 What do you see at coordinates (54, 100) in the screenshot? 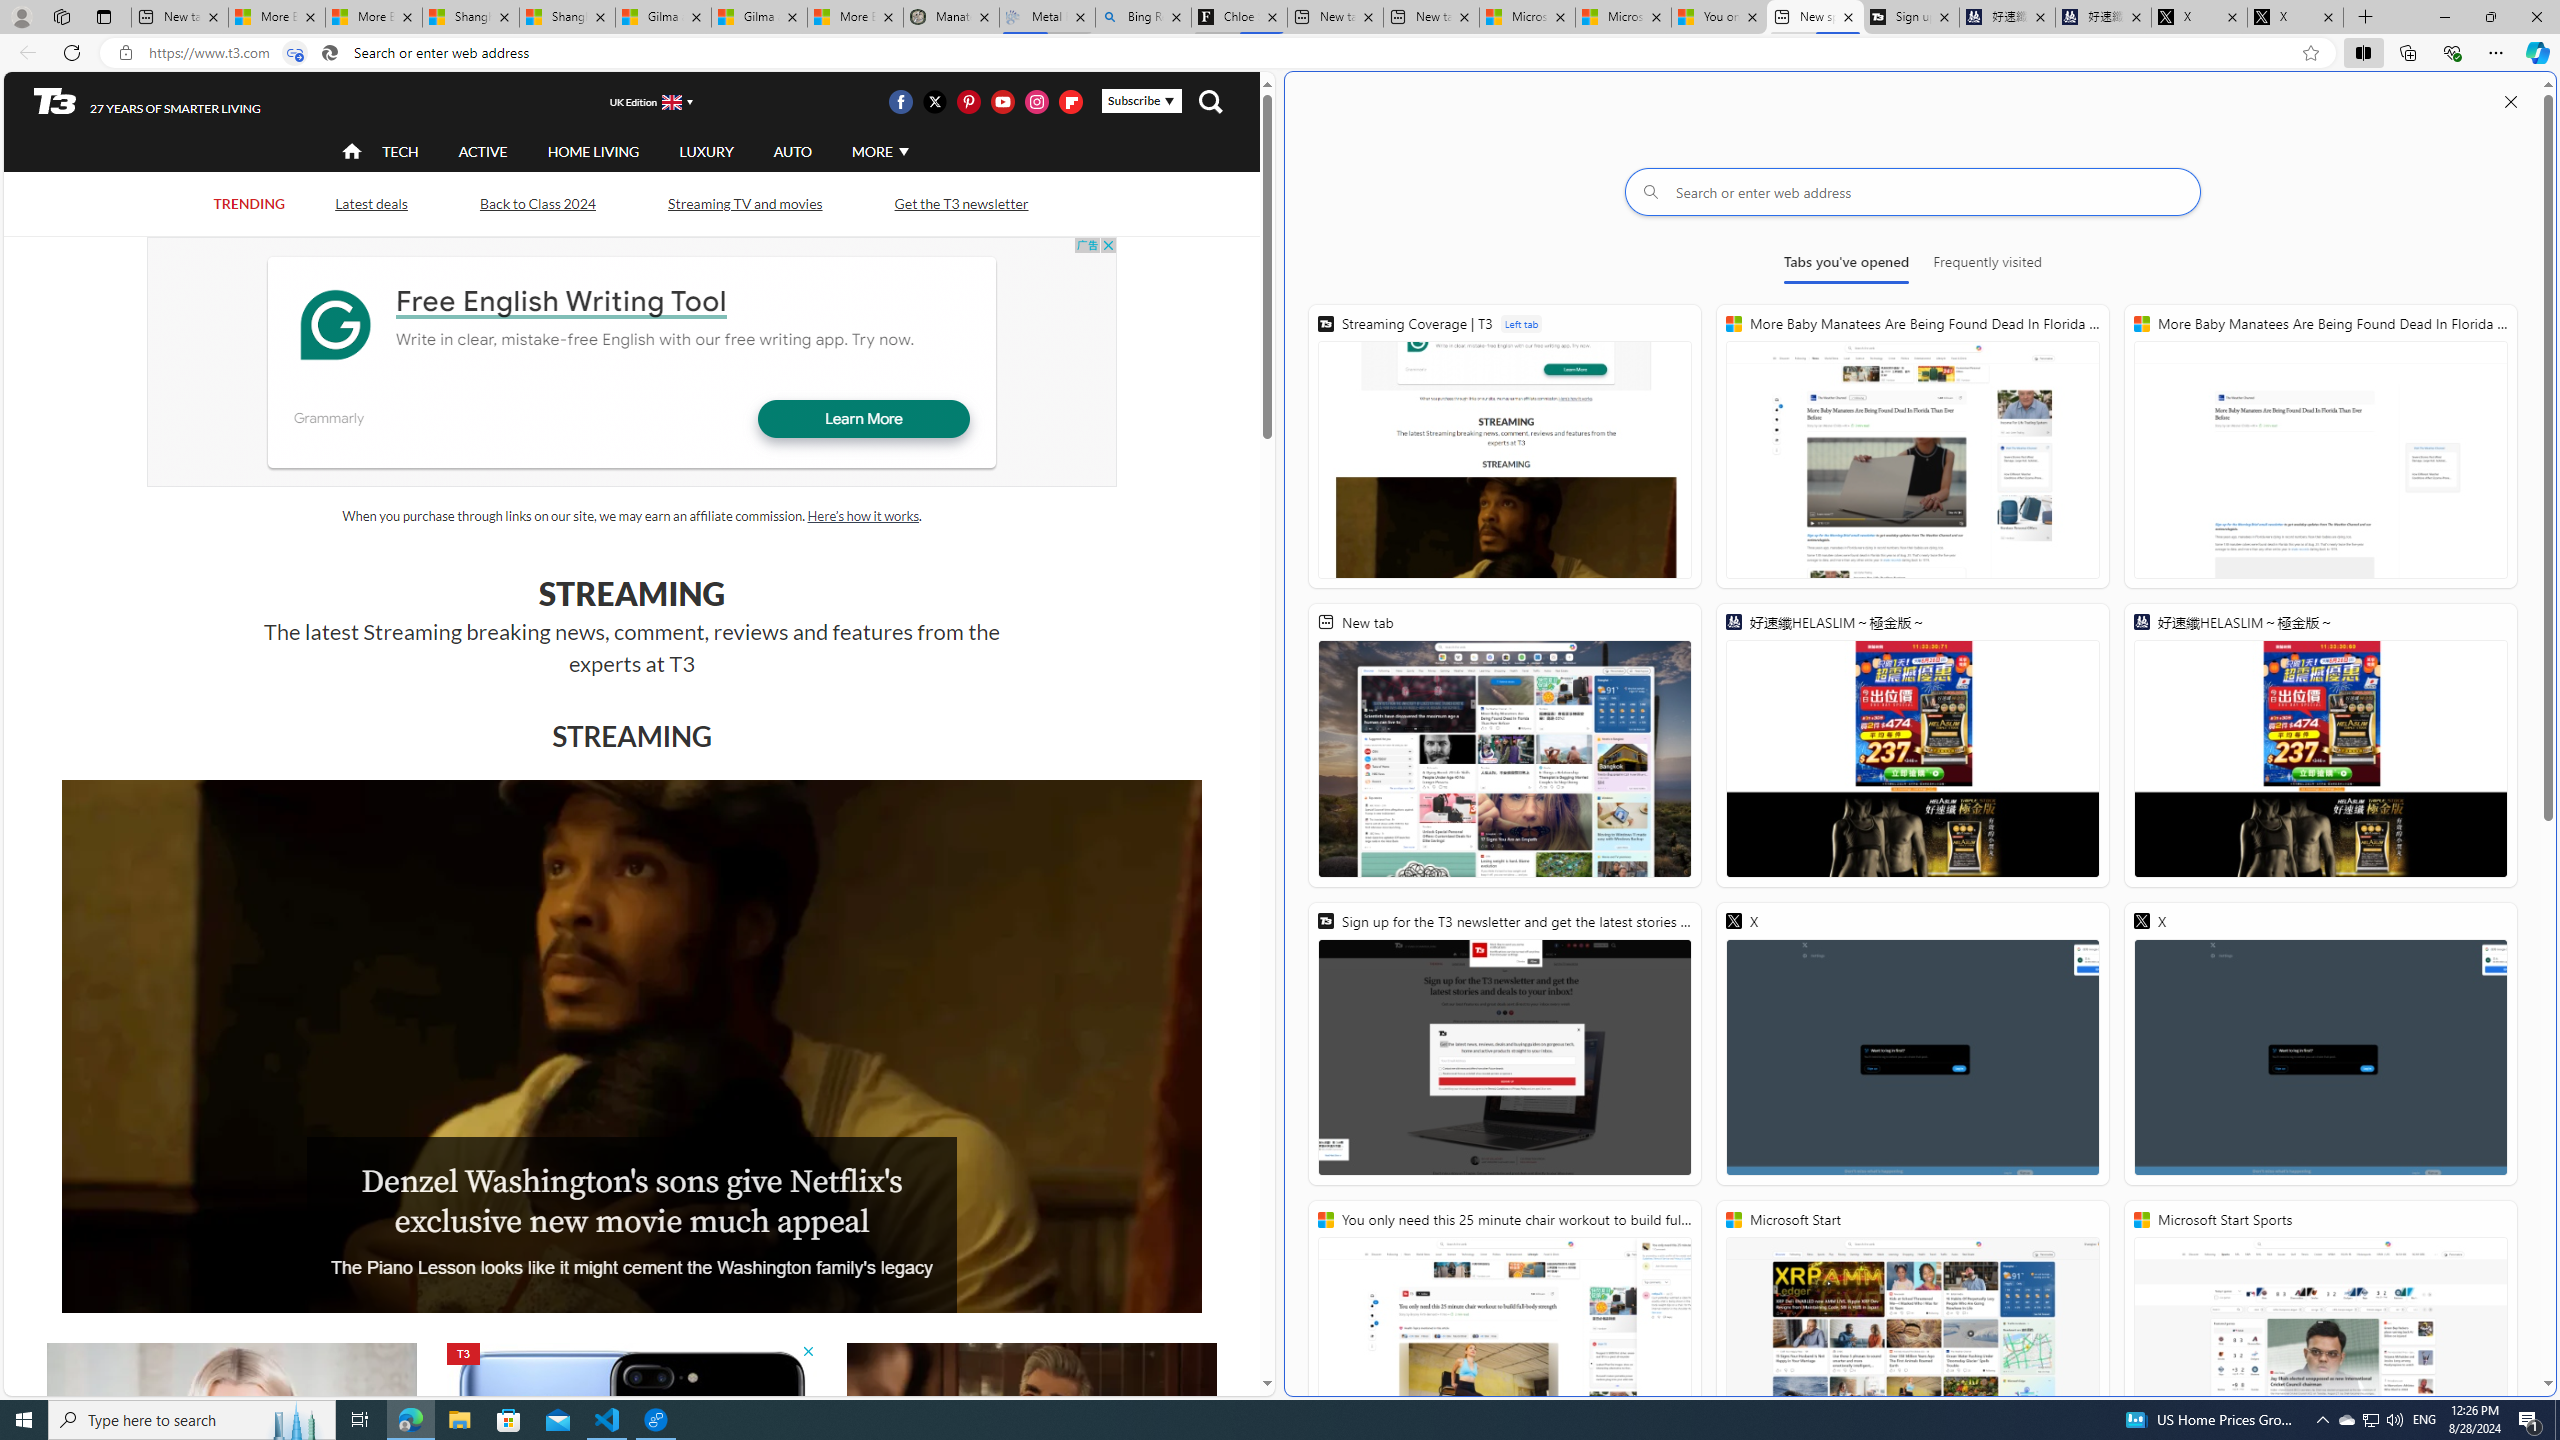
I see `T3` at bounding box center [54, 100].